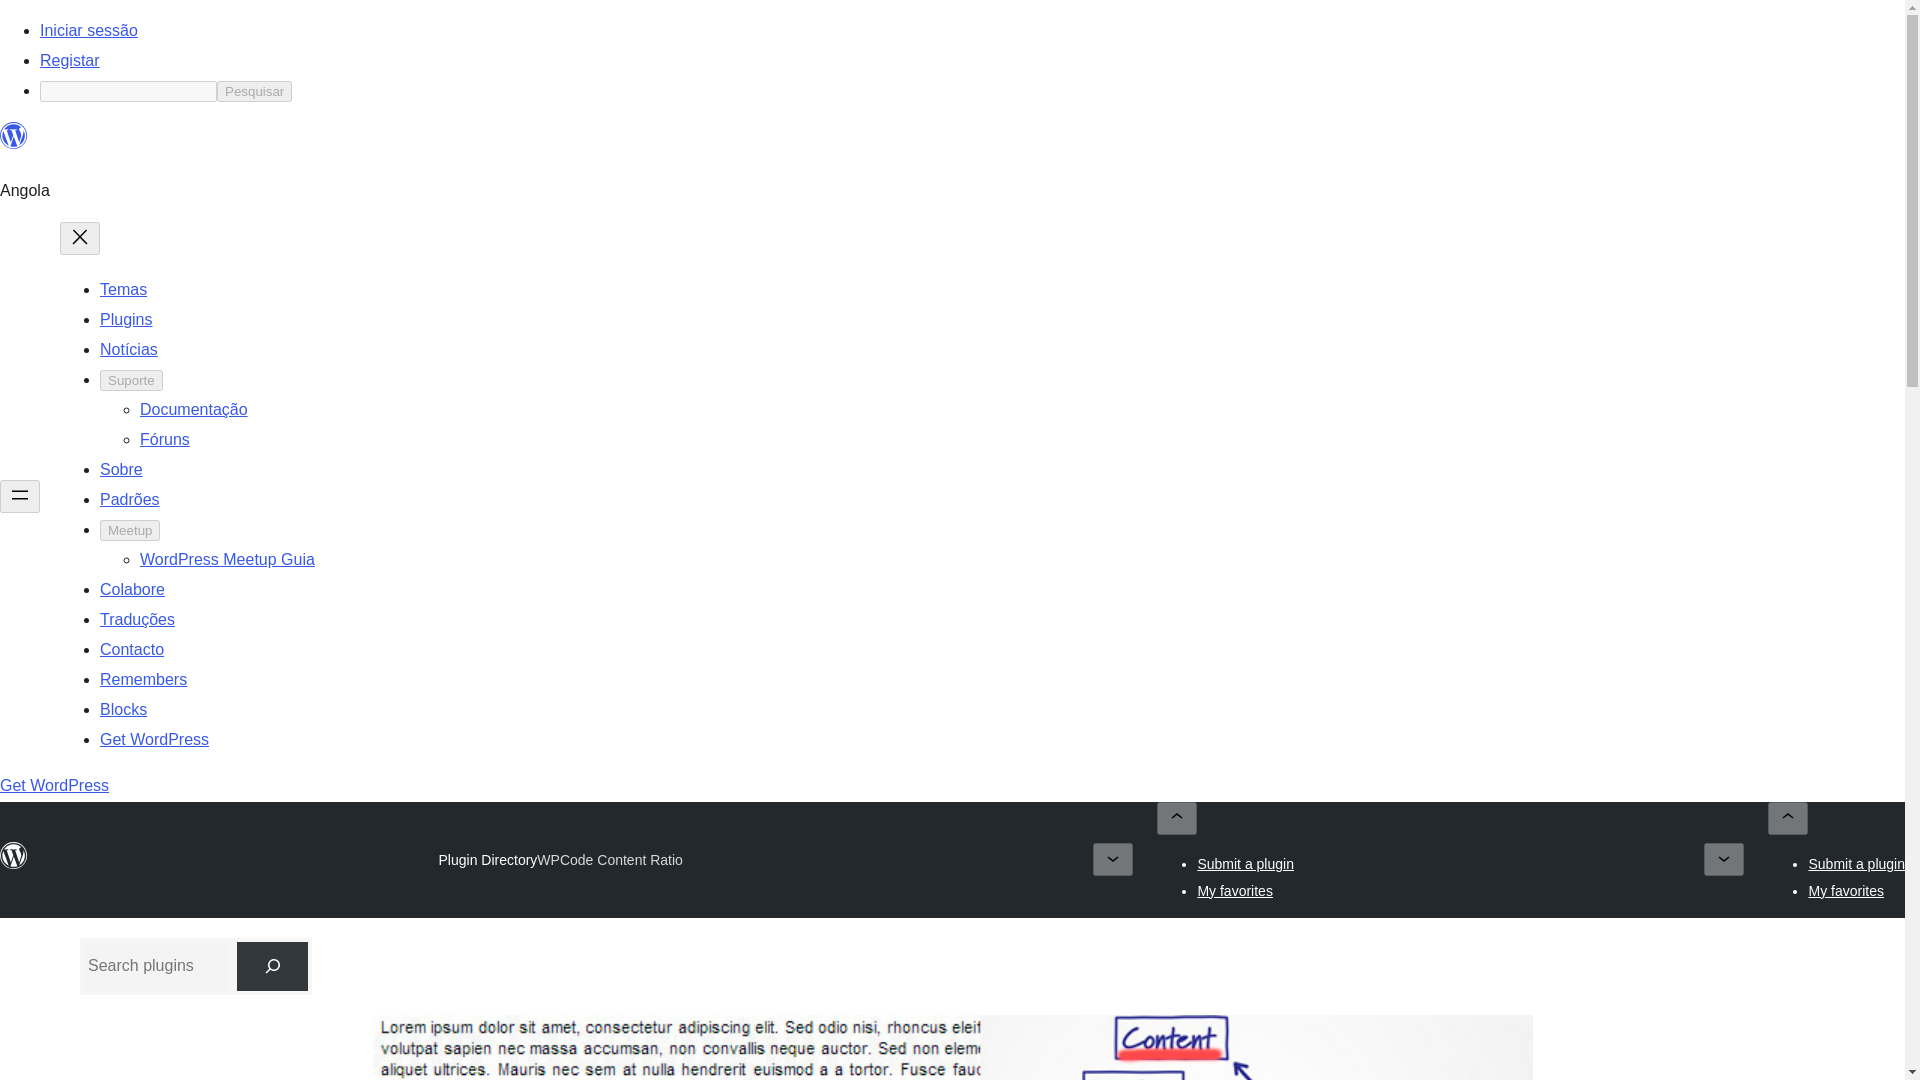  What do you see at coordinates (610, 860) in the screenshot?
I see `WPCode Content Ratio` at bounding box center [610, 860].